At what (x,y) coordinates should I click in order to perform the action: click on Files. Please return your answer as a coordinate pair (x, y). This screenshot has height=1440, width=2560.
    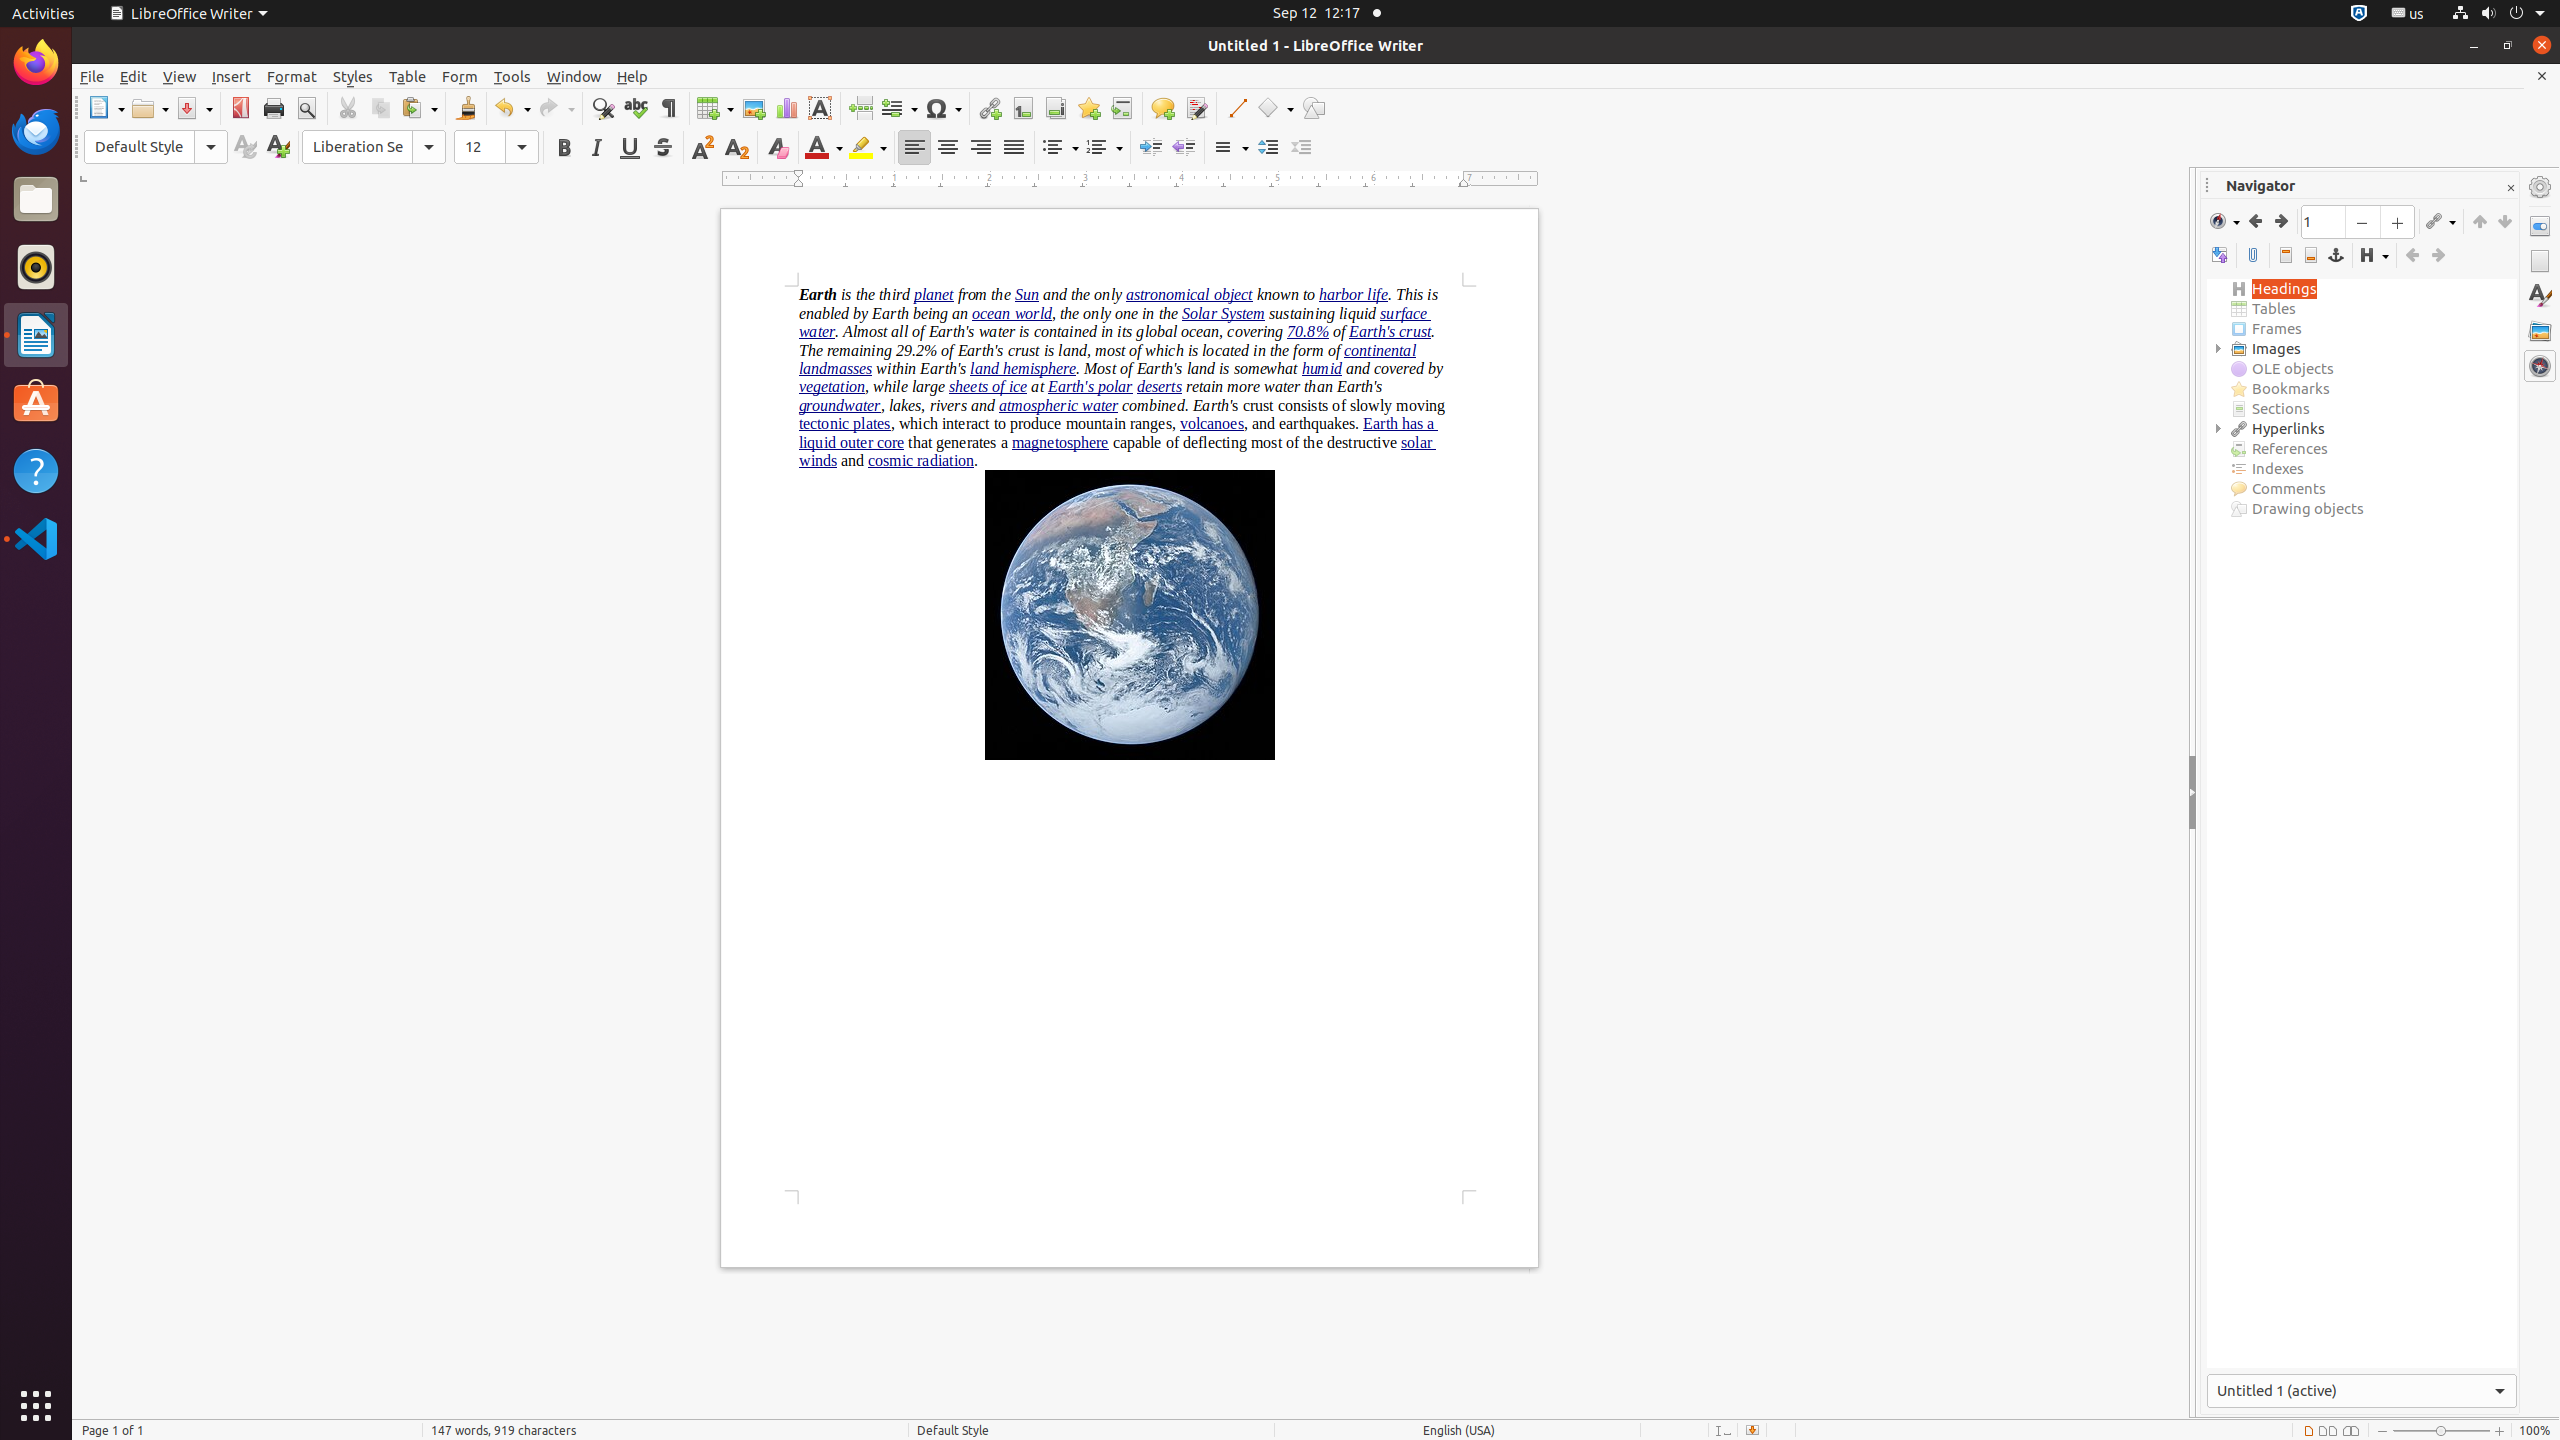
    Looking at the image, I should click on (36, 200).